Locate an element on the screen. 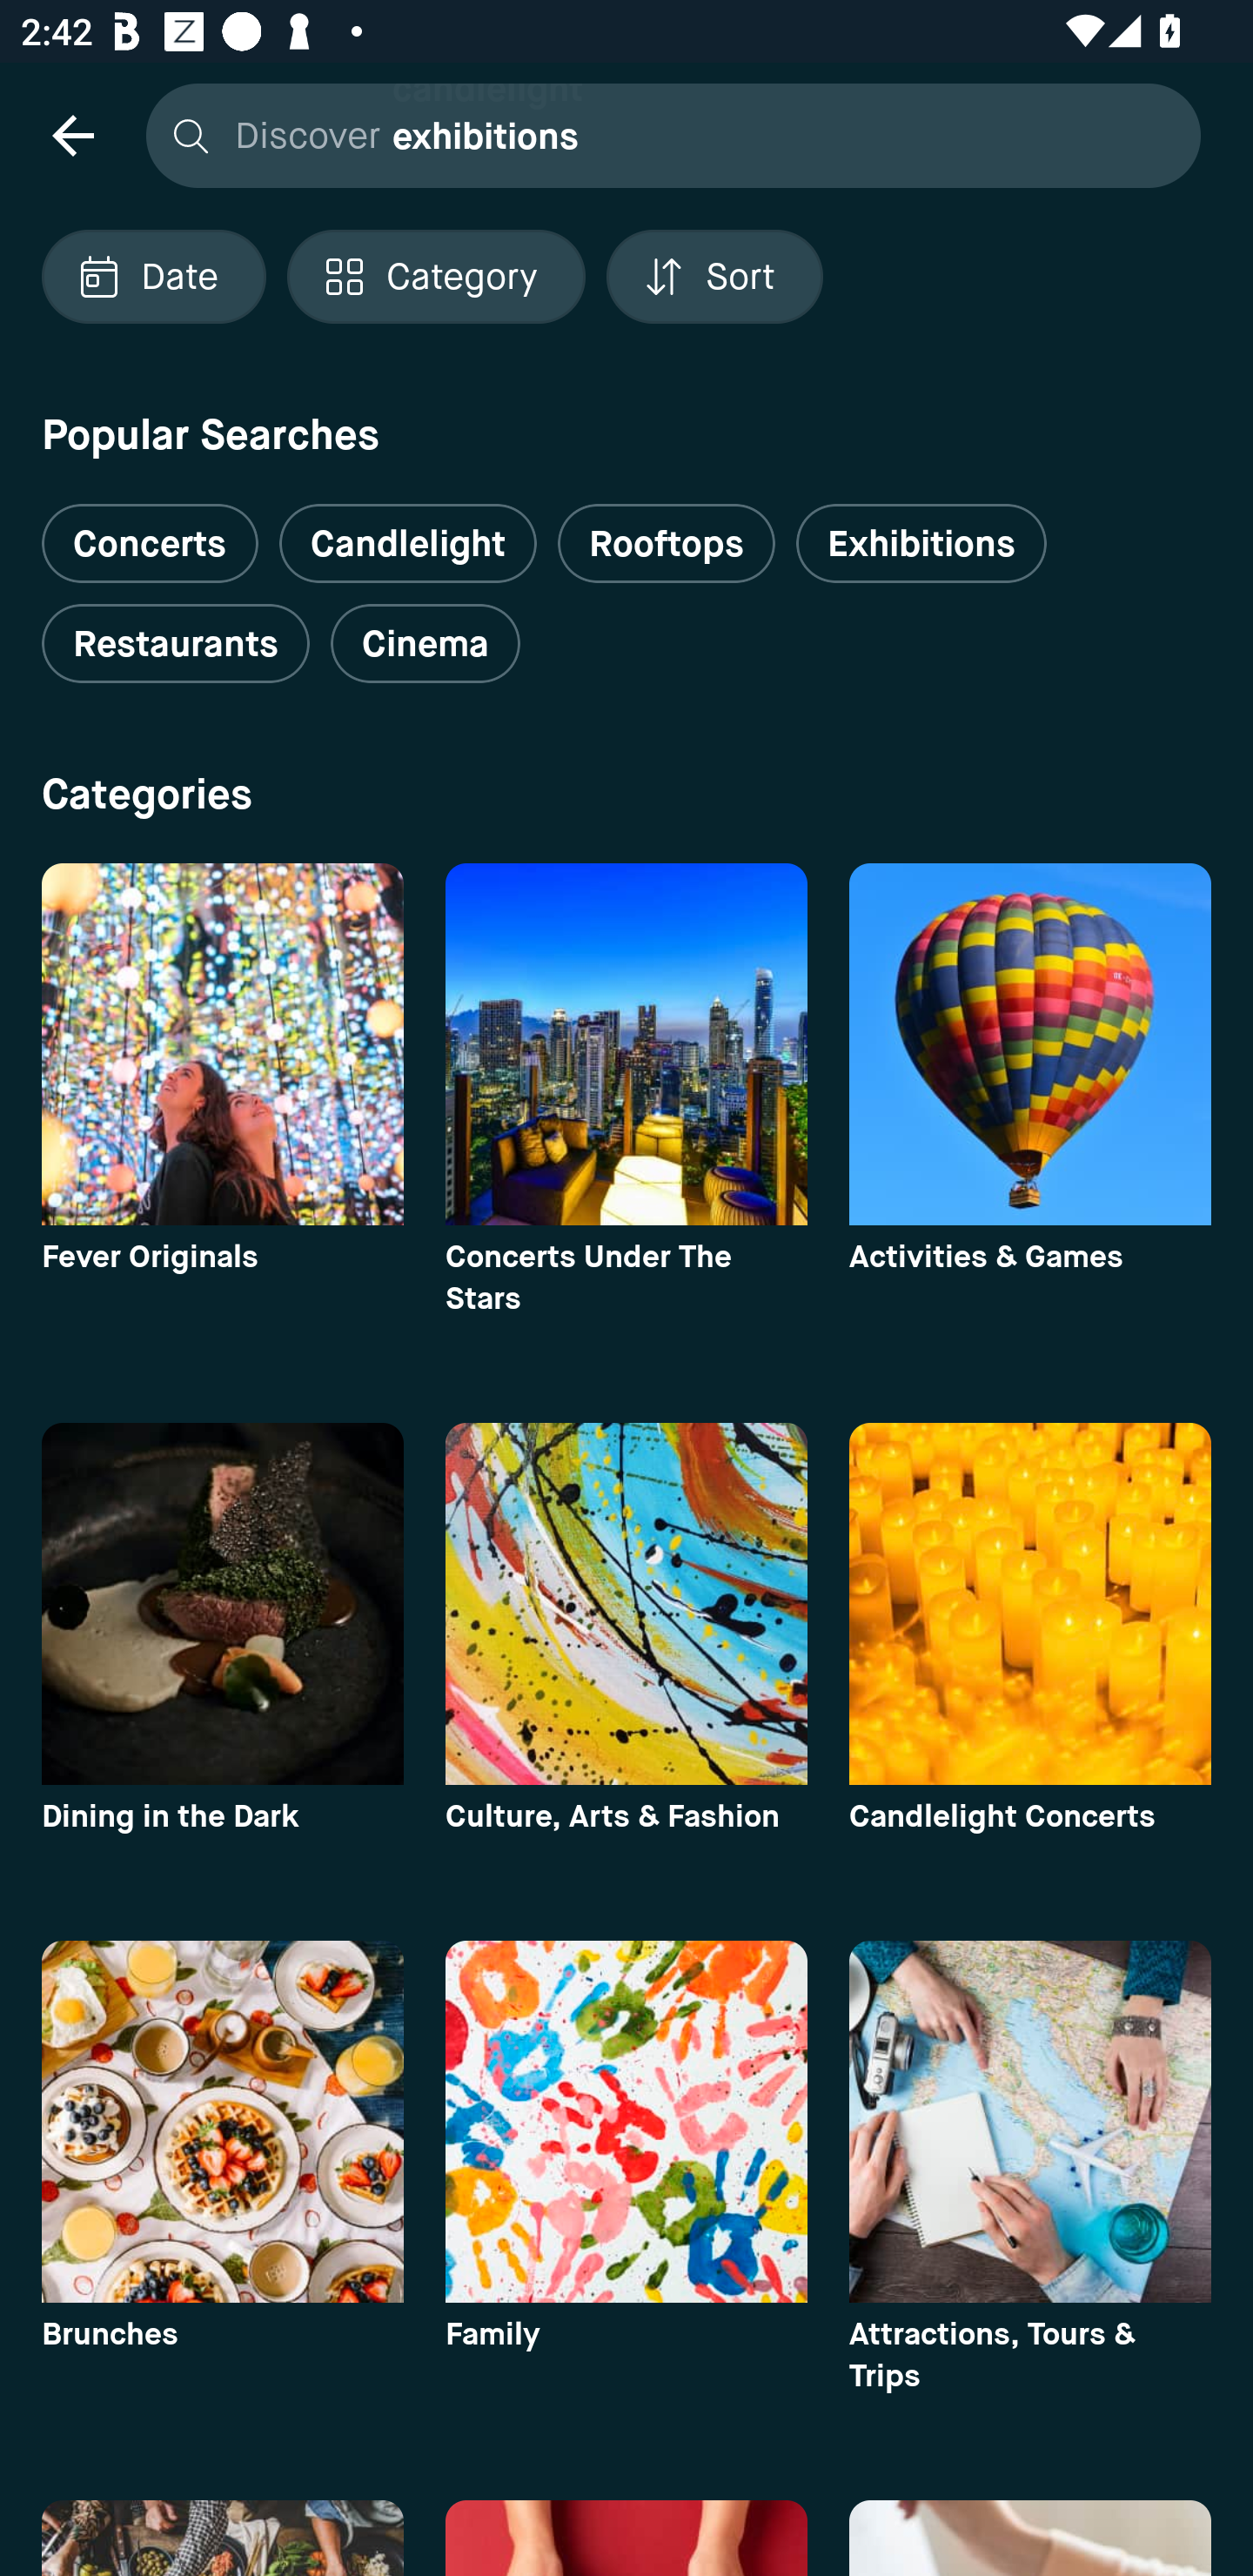 This screenshot has width=1253, height=2576. Concerts is located at coordinates (150, 531).